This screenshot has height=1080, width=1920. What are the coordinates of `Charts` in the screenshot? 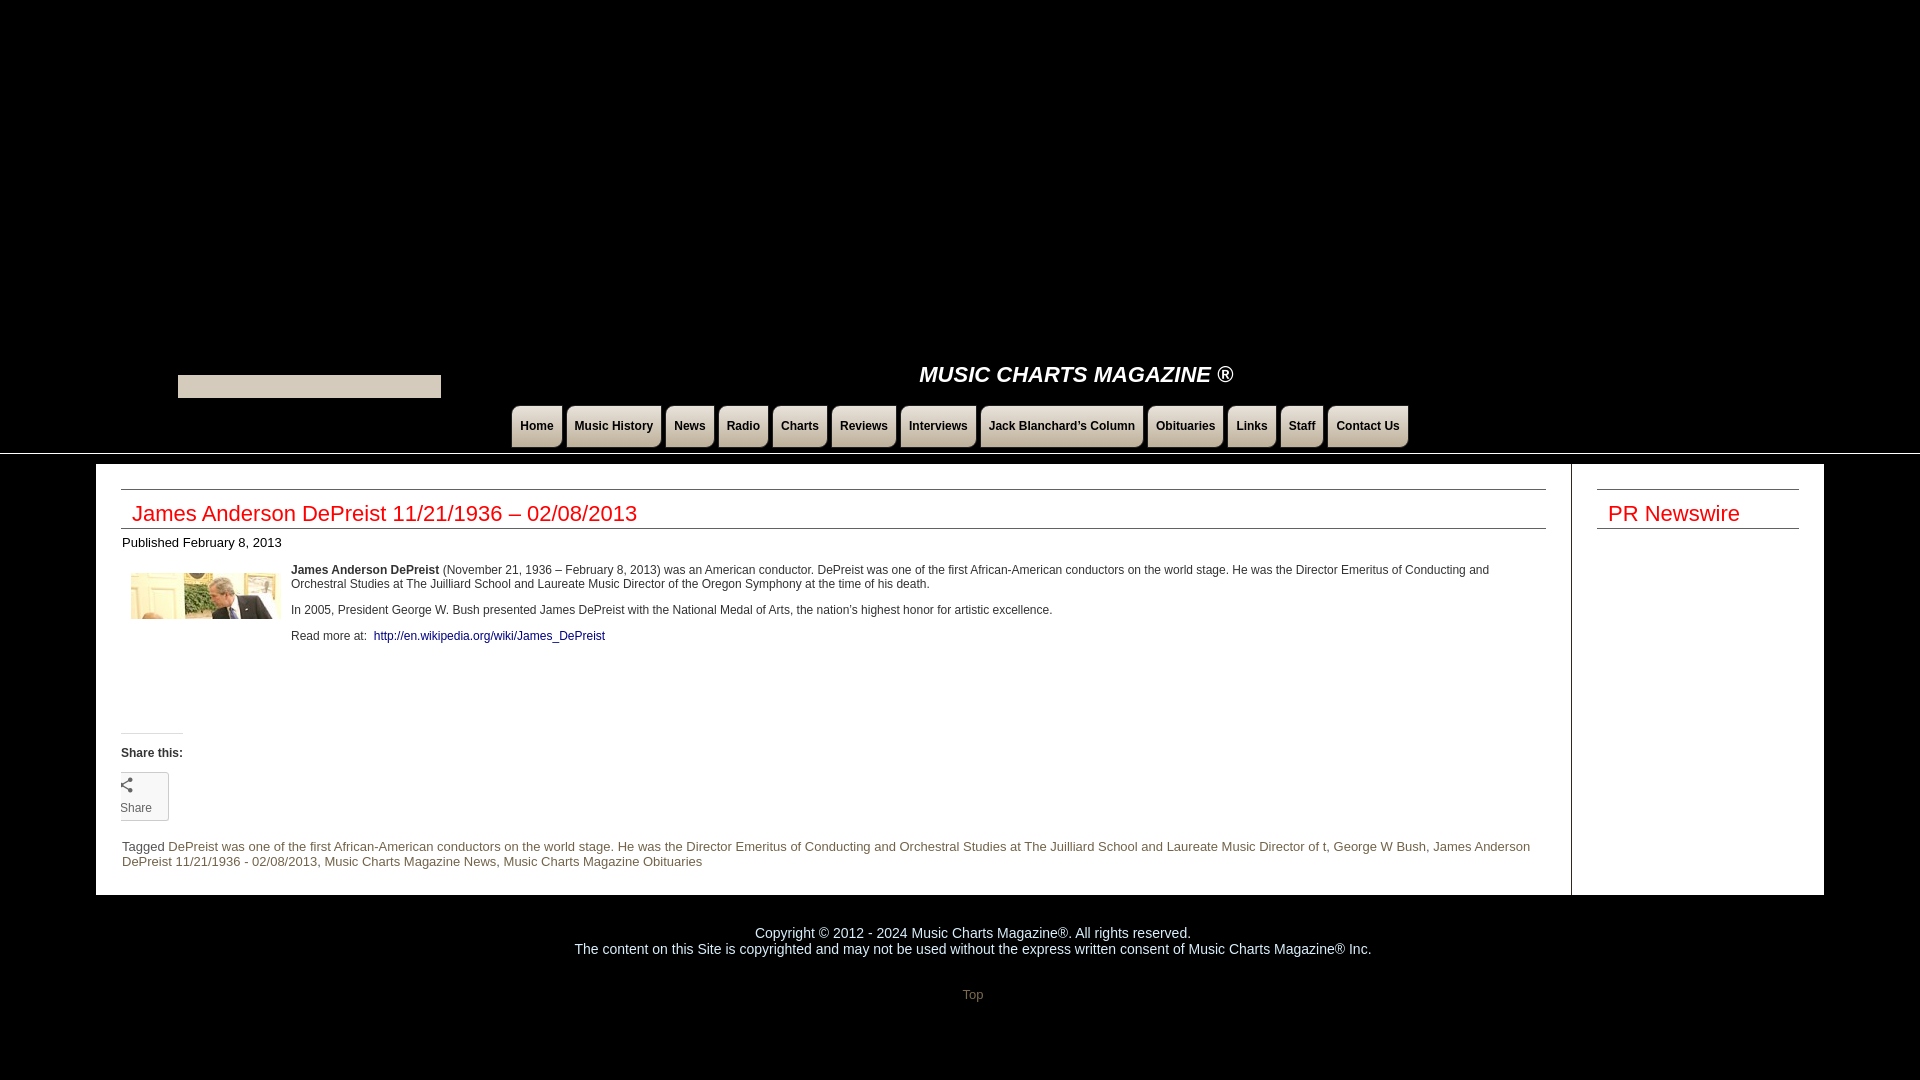 It's located at (799, 426).